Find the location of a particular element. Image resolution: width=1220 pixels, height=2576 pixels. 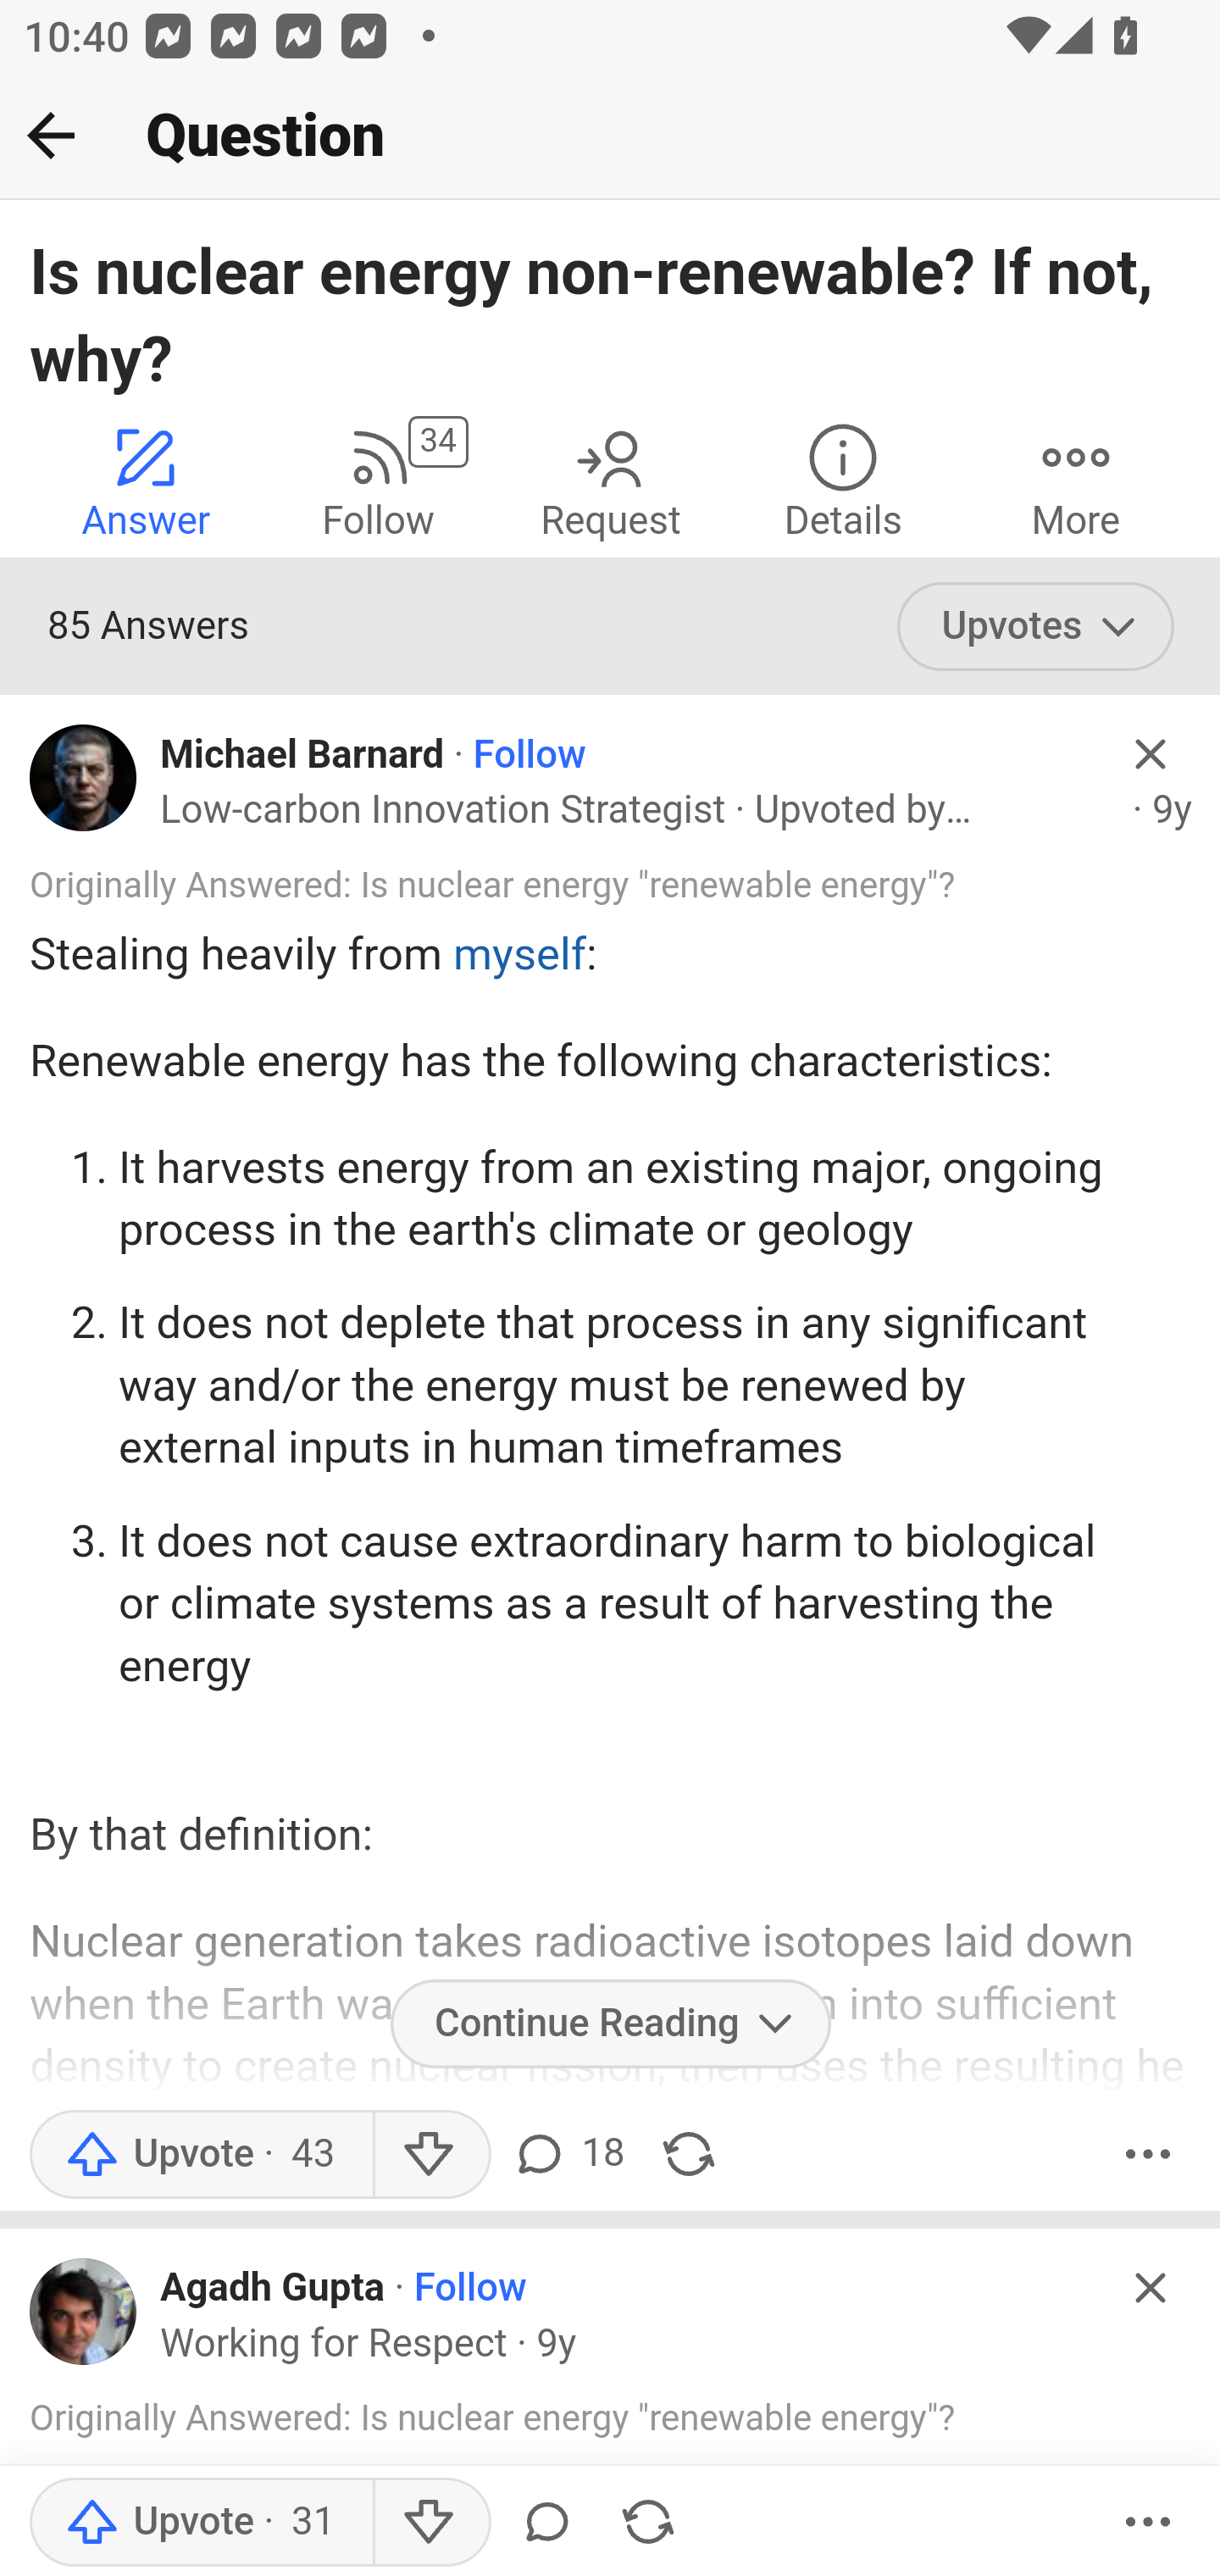

Back Question is located at coordinates (610, 136).